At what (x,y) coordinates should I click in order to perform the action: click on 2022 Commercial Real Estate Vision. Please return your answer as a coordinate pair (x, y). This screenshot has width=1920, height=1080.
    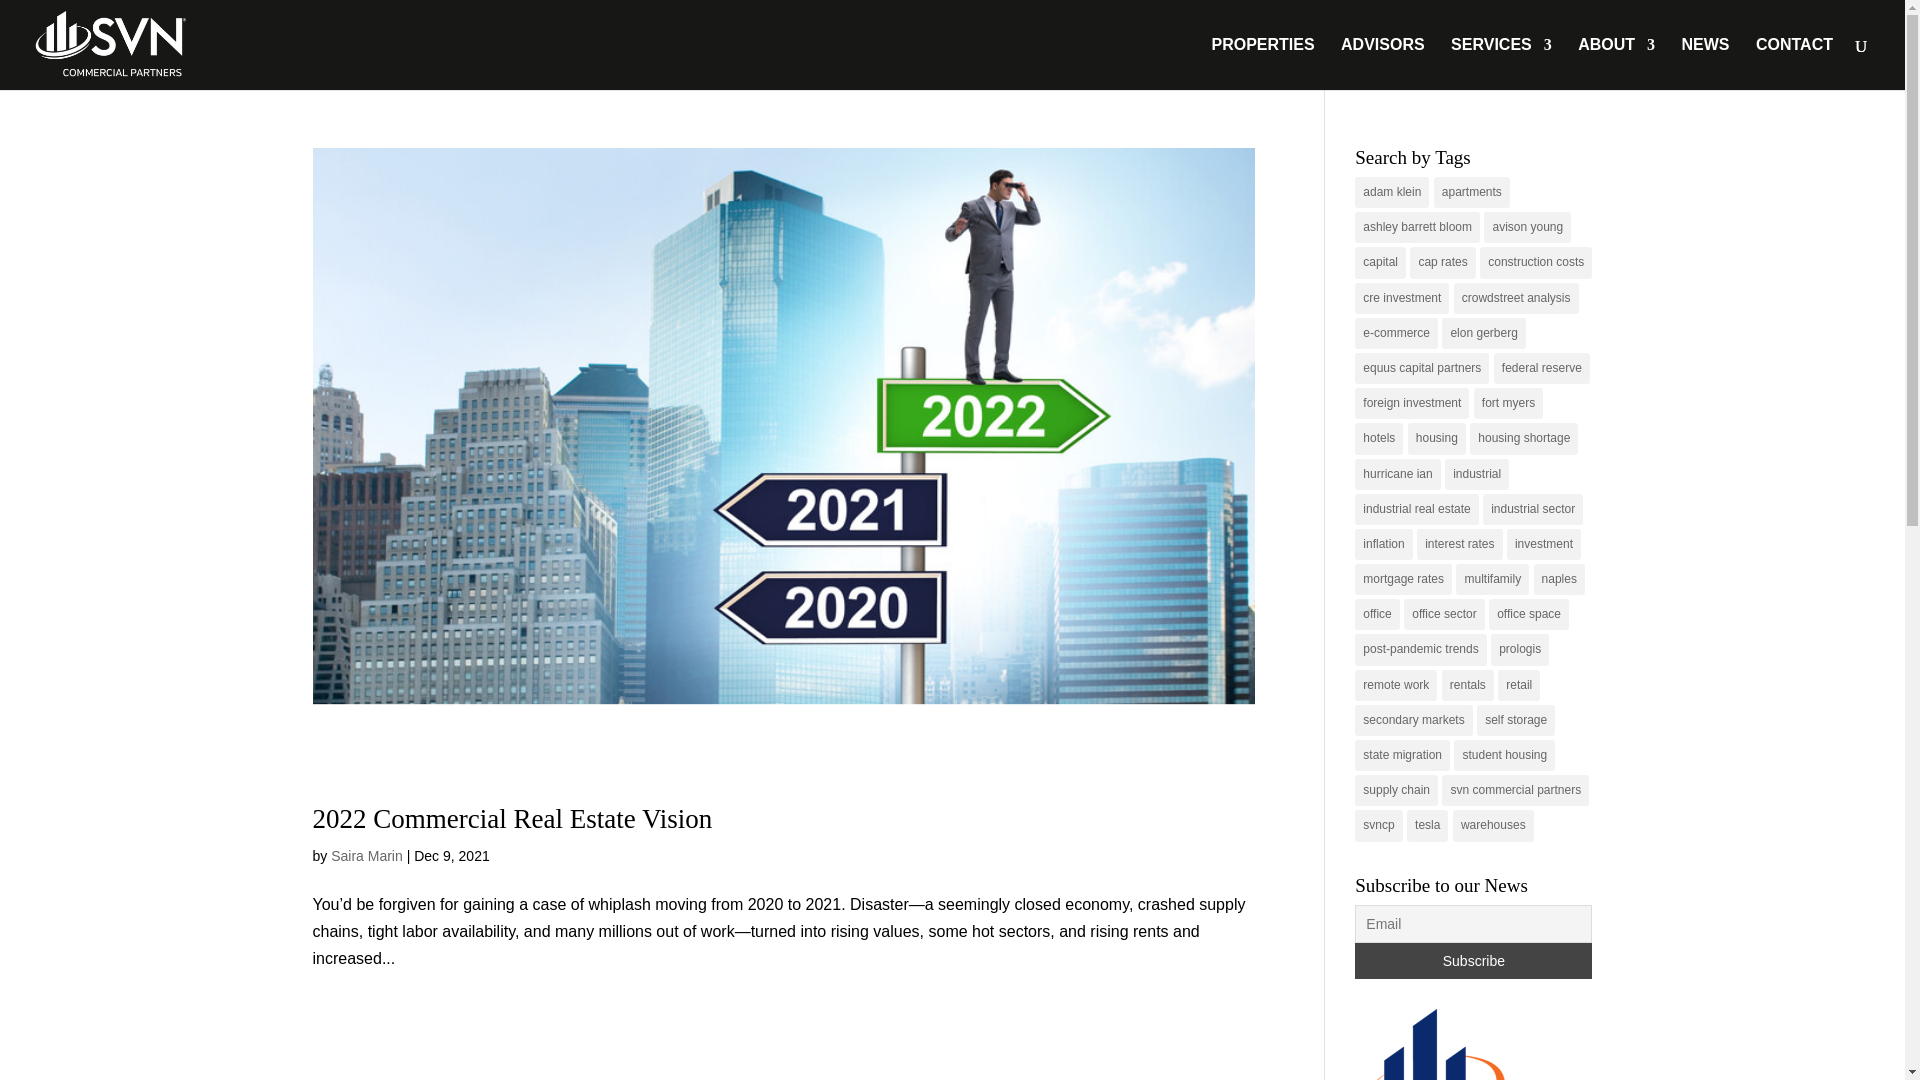
    Looking at the image, I should click on (512, 818).